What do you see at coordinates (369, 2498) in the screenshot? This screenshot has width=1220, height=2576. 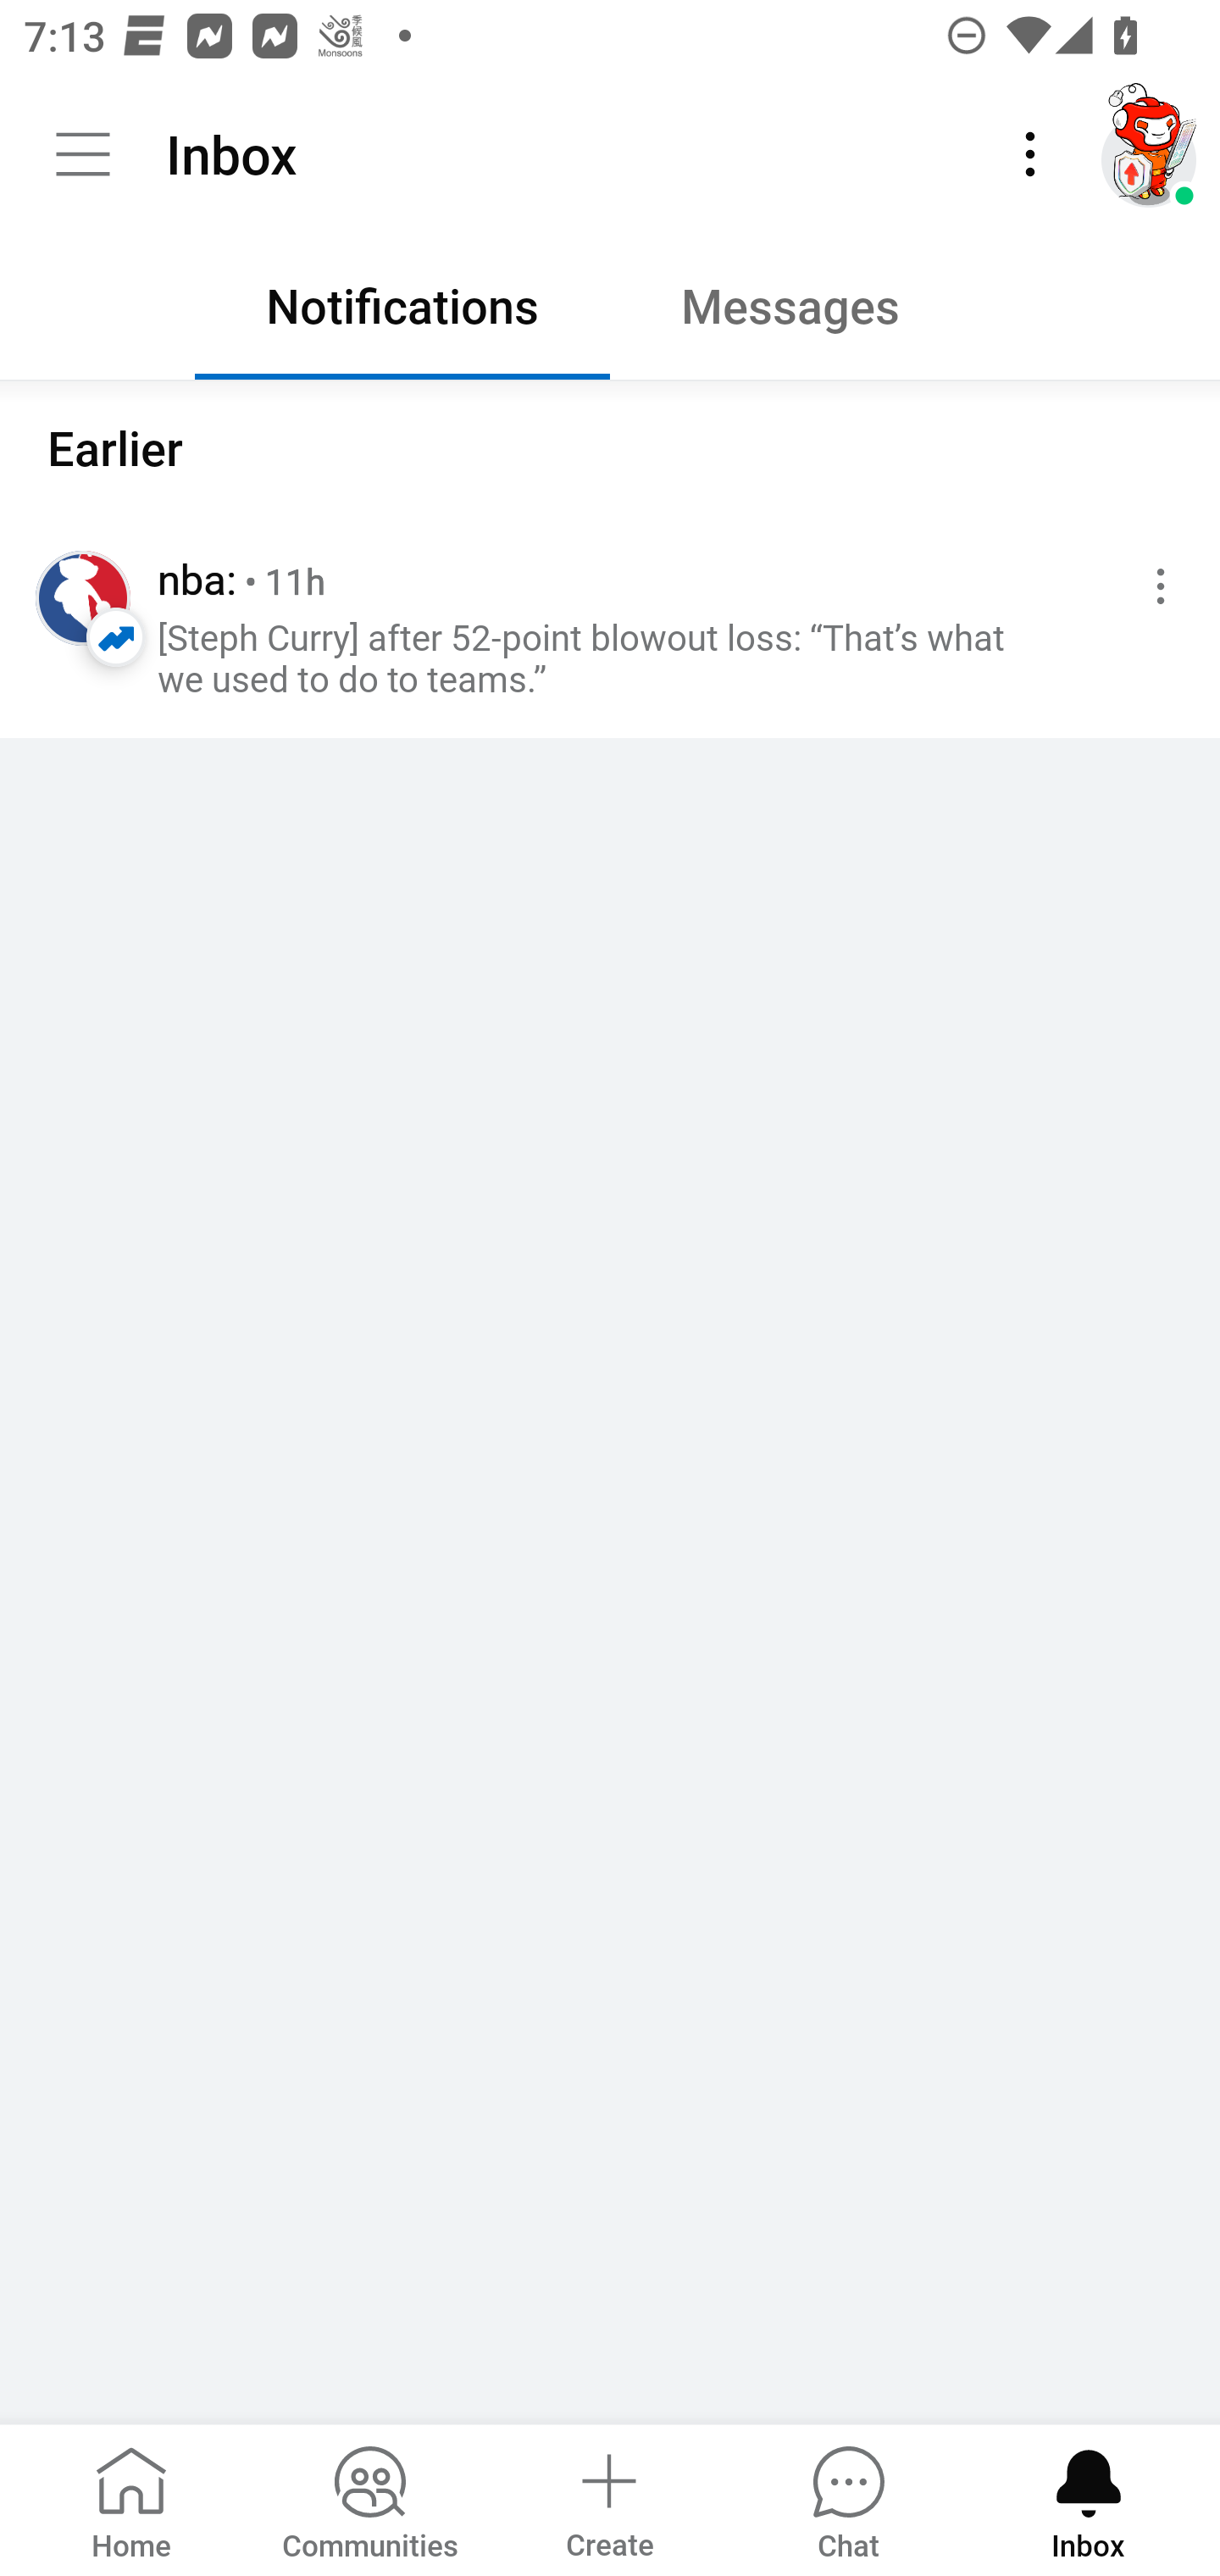 I see `Communities` at bounding box center [369, 2498].